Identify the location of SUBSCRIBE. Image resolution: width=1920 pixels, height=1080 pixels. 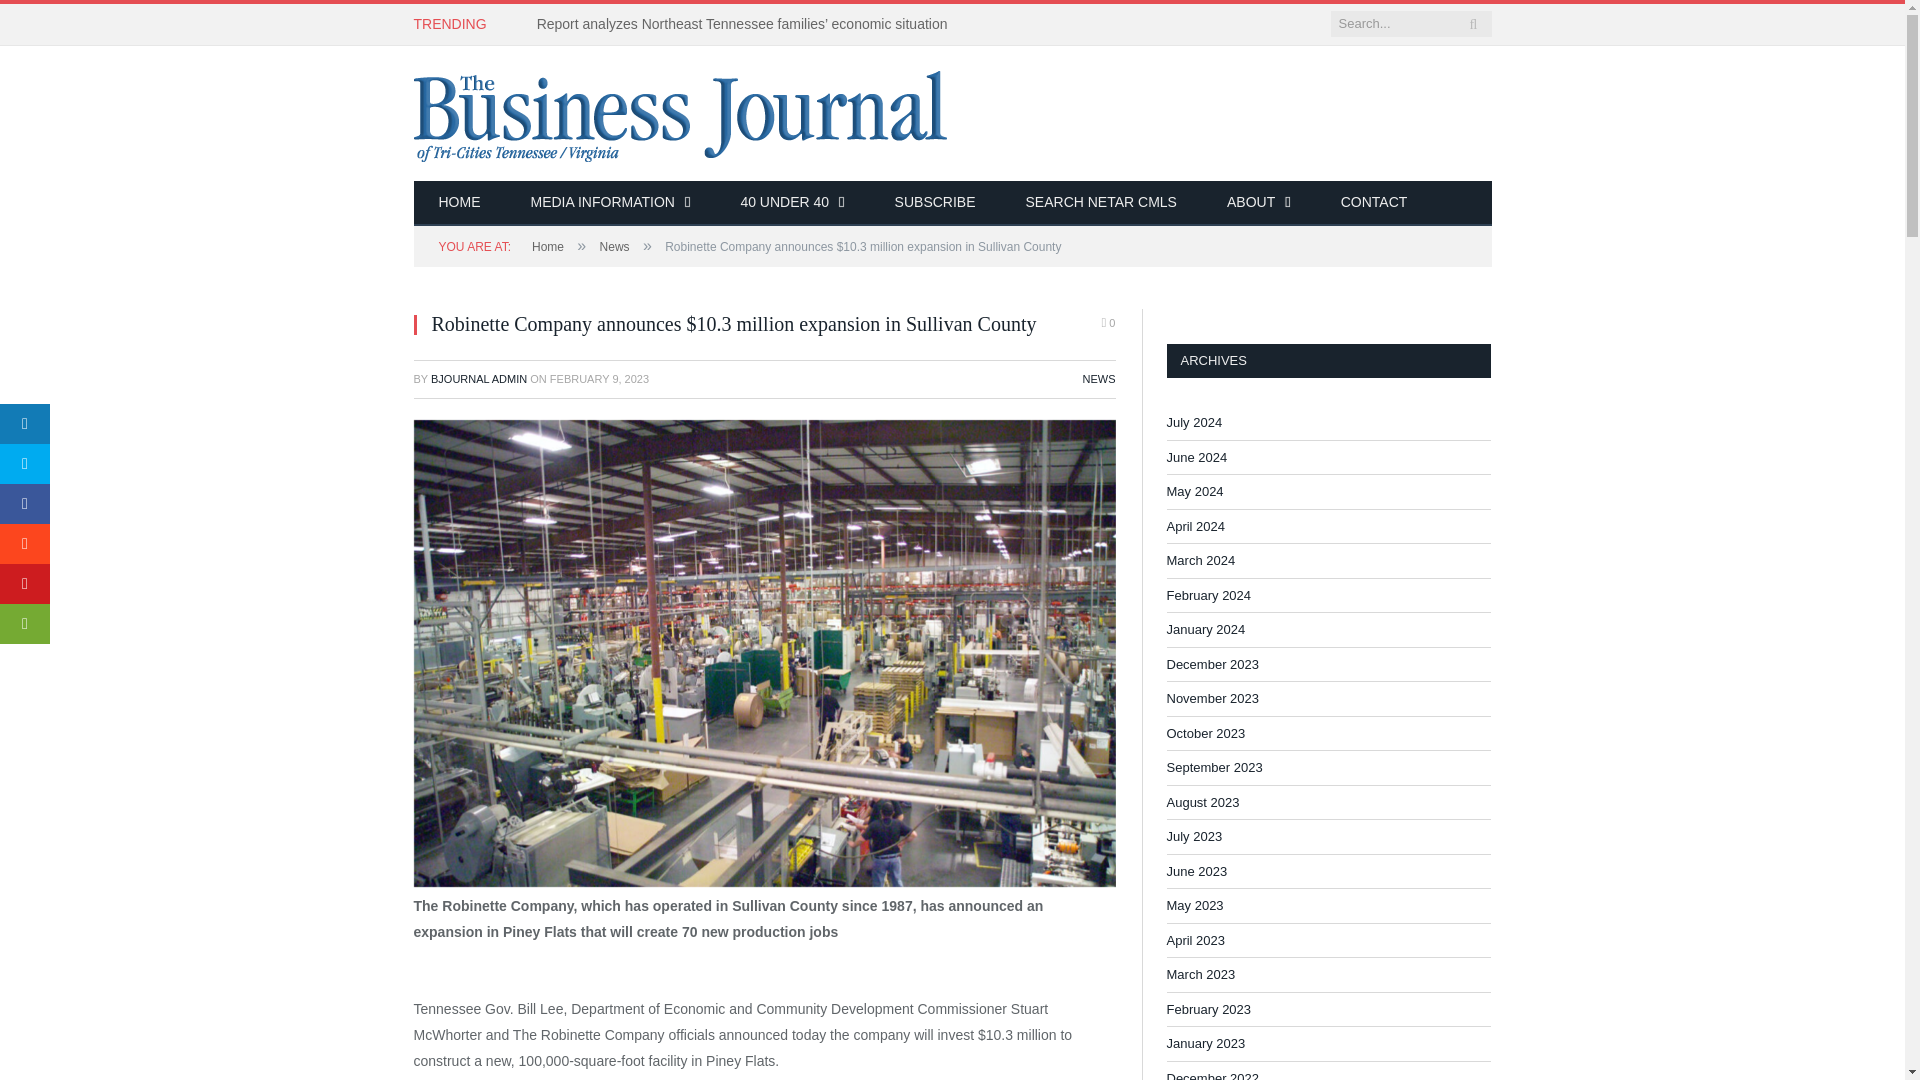
(934, 203).